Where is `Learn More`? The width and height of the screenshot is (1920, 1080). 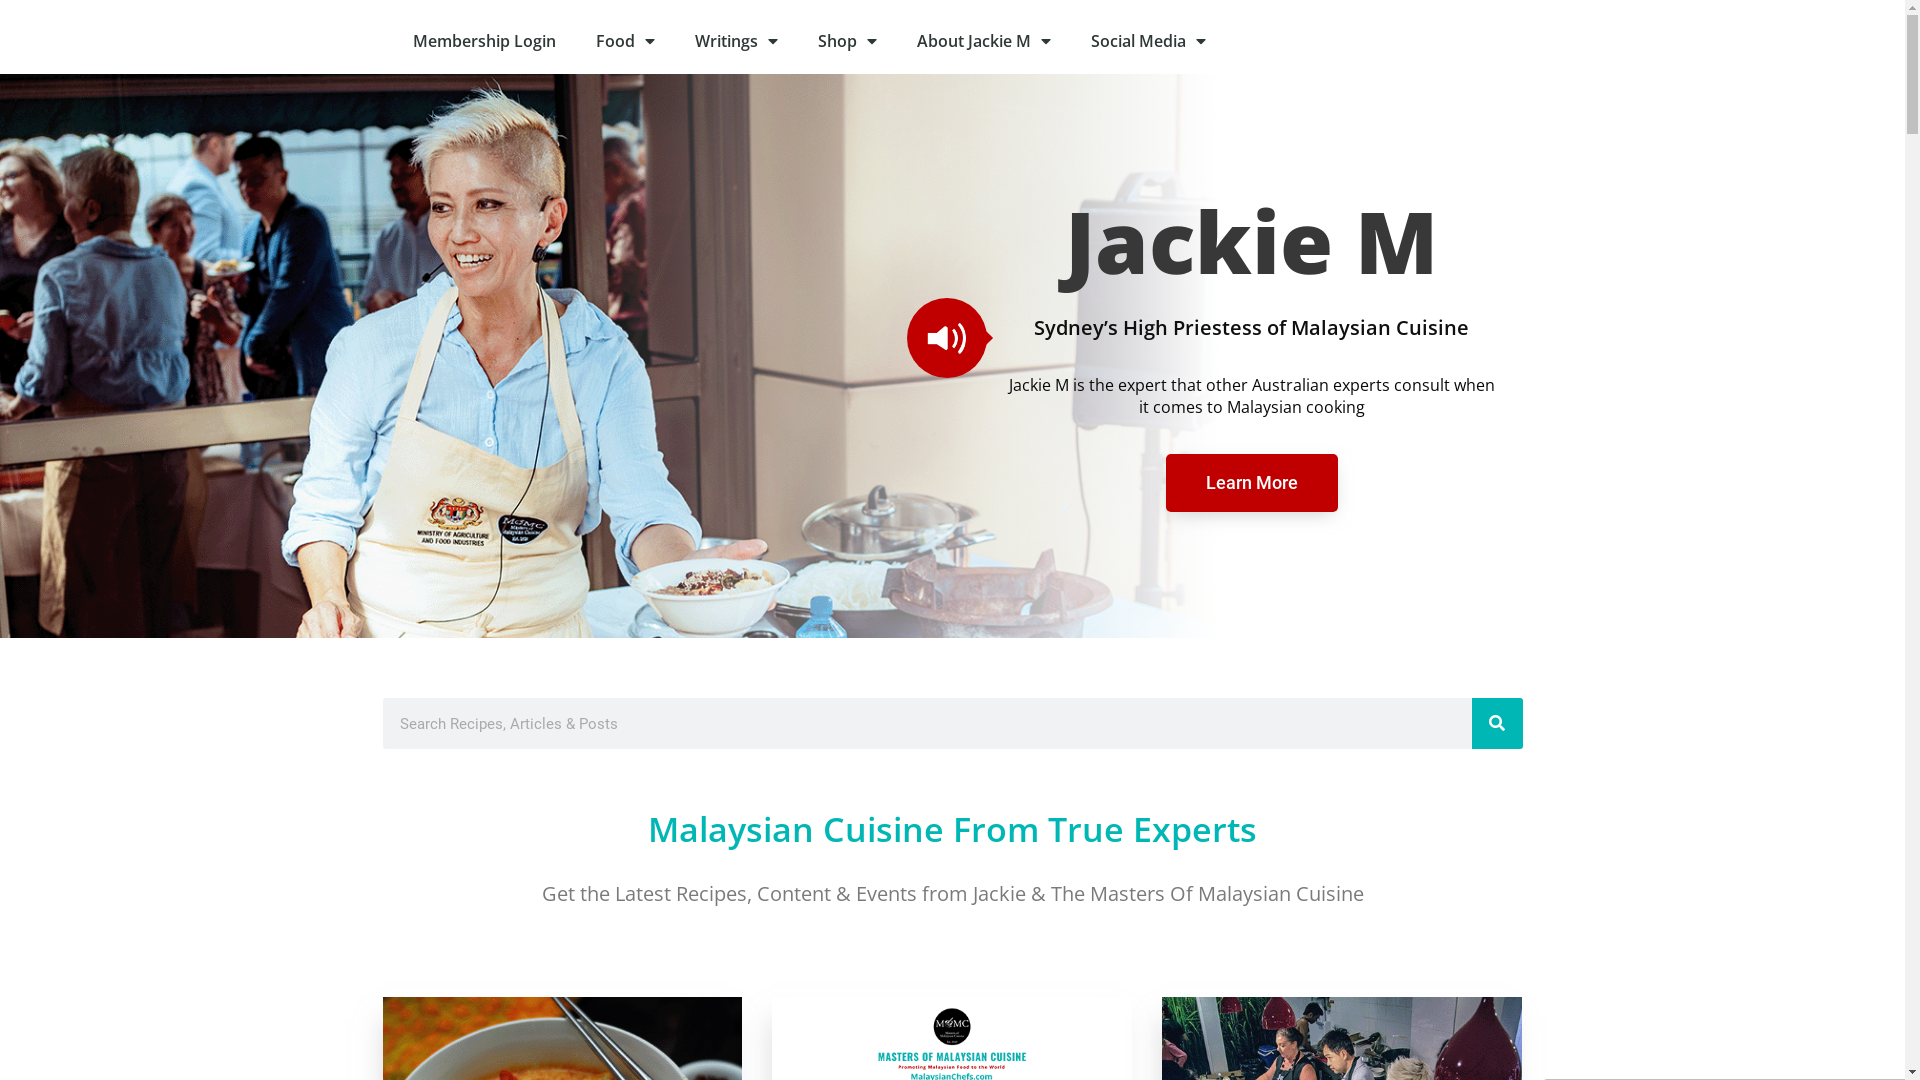 Learn More is located at coordinates (1252, 483).